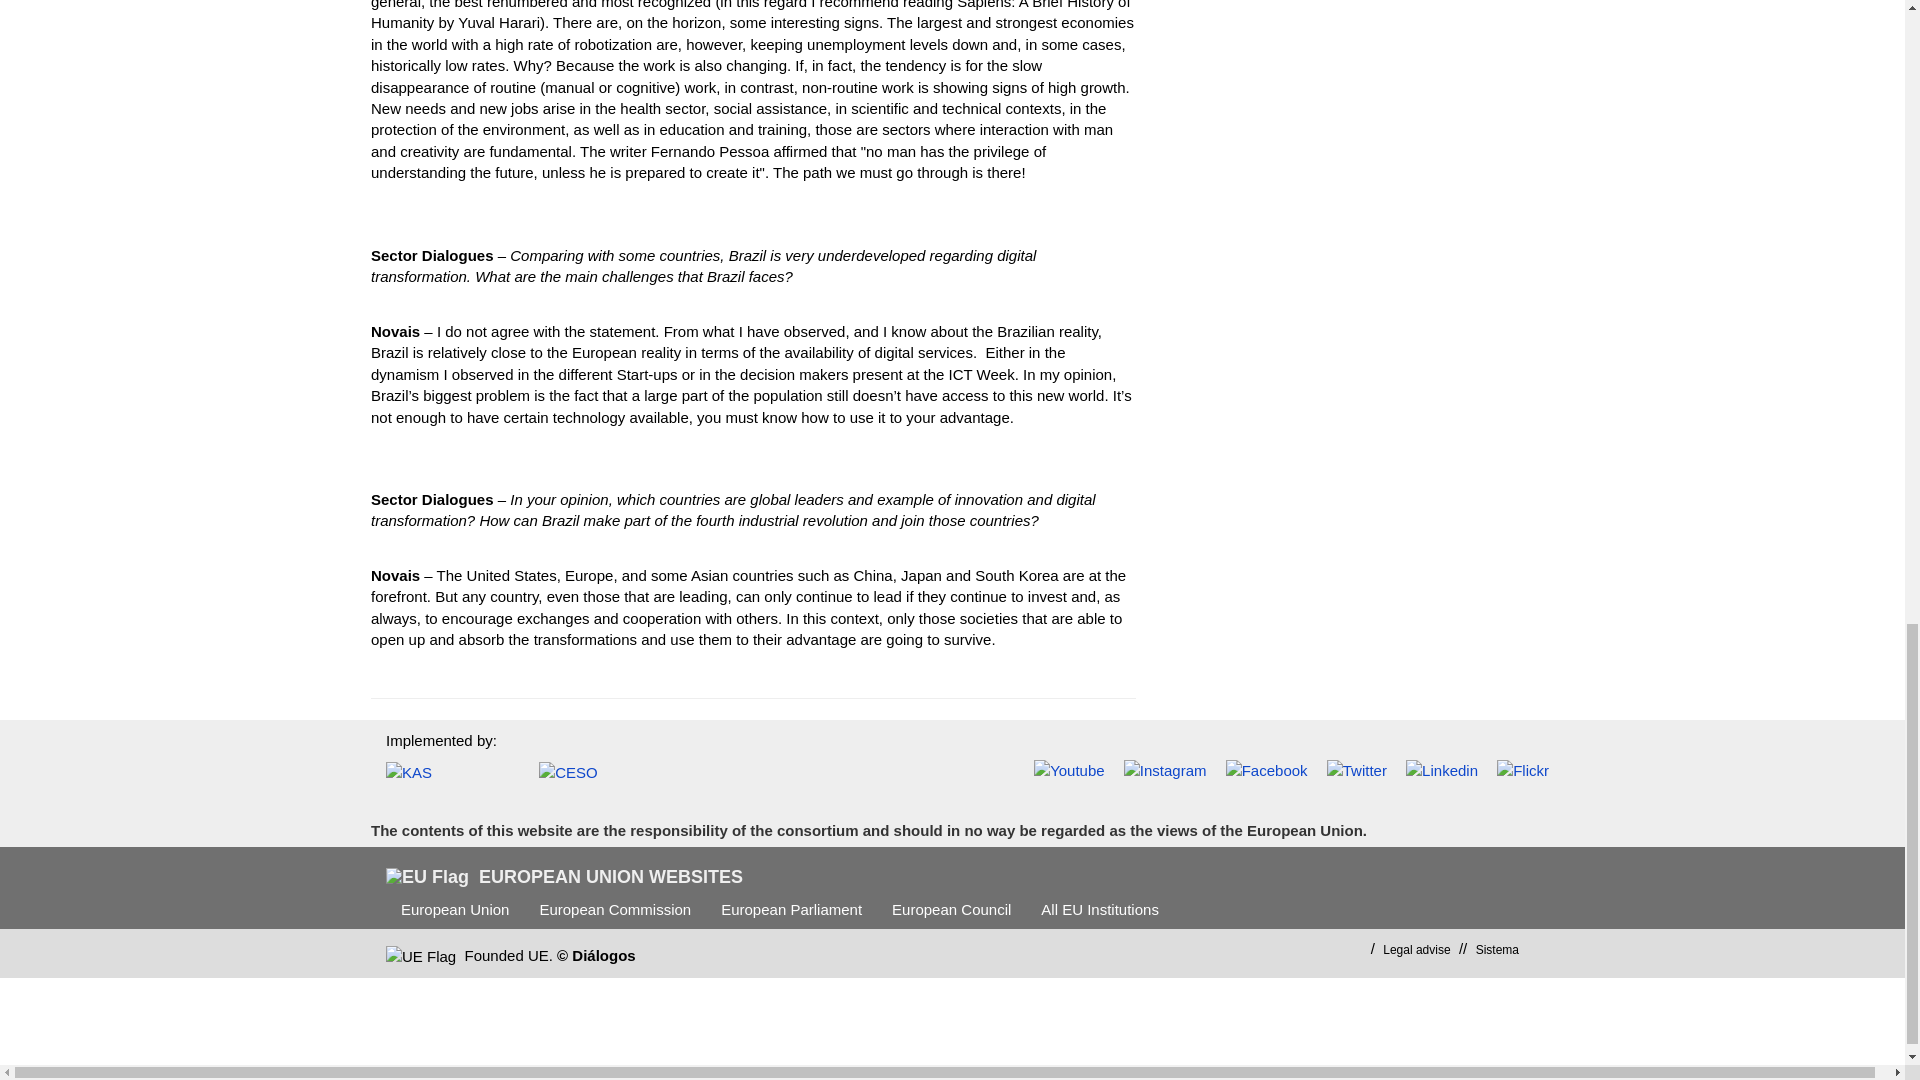 This screenshot has height=1080, width=1920. Describe the element at coordinates (951, 909) in the screenshot. I see `European Council` at that location.